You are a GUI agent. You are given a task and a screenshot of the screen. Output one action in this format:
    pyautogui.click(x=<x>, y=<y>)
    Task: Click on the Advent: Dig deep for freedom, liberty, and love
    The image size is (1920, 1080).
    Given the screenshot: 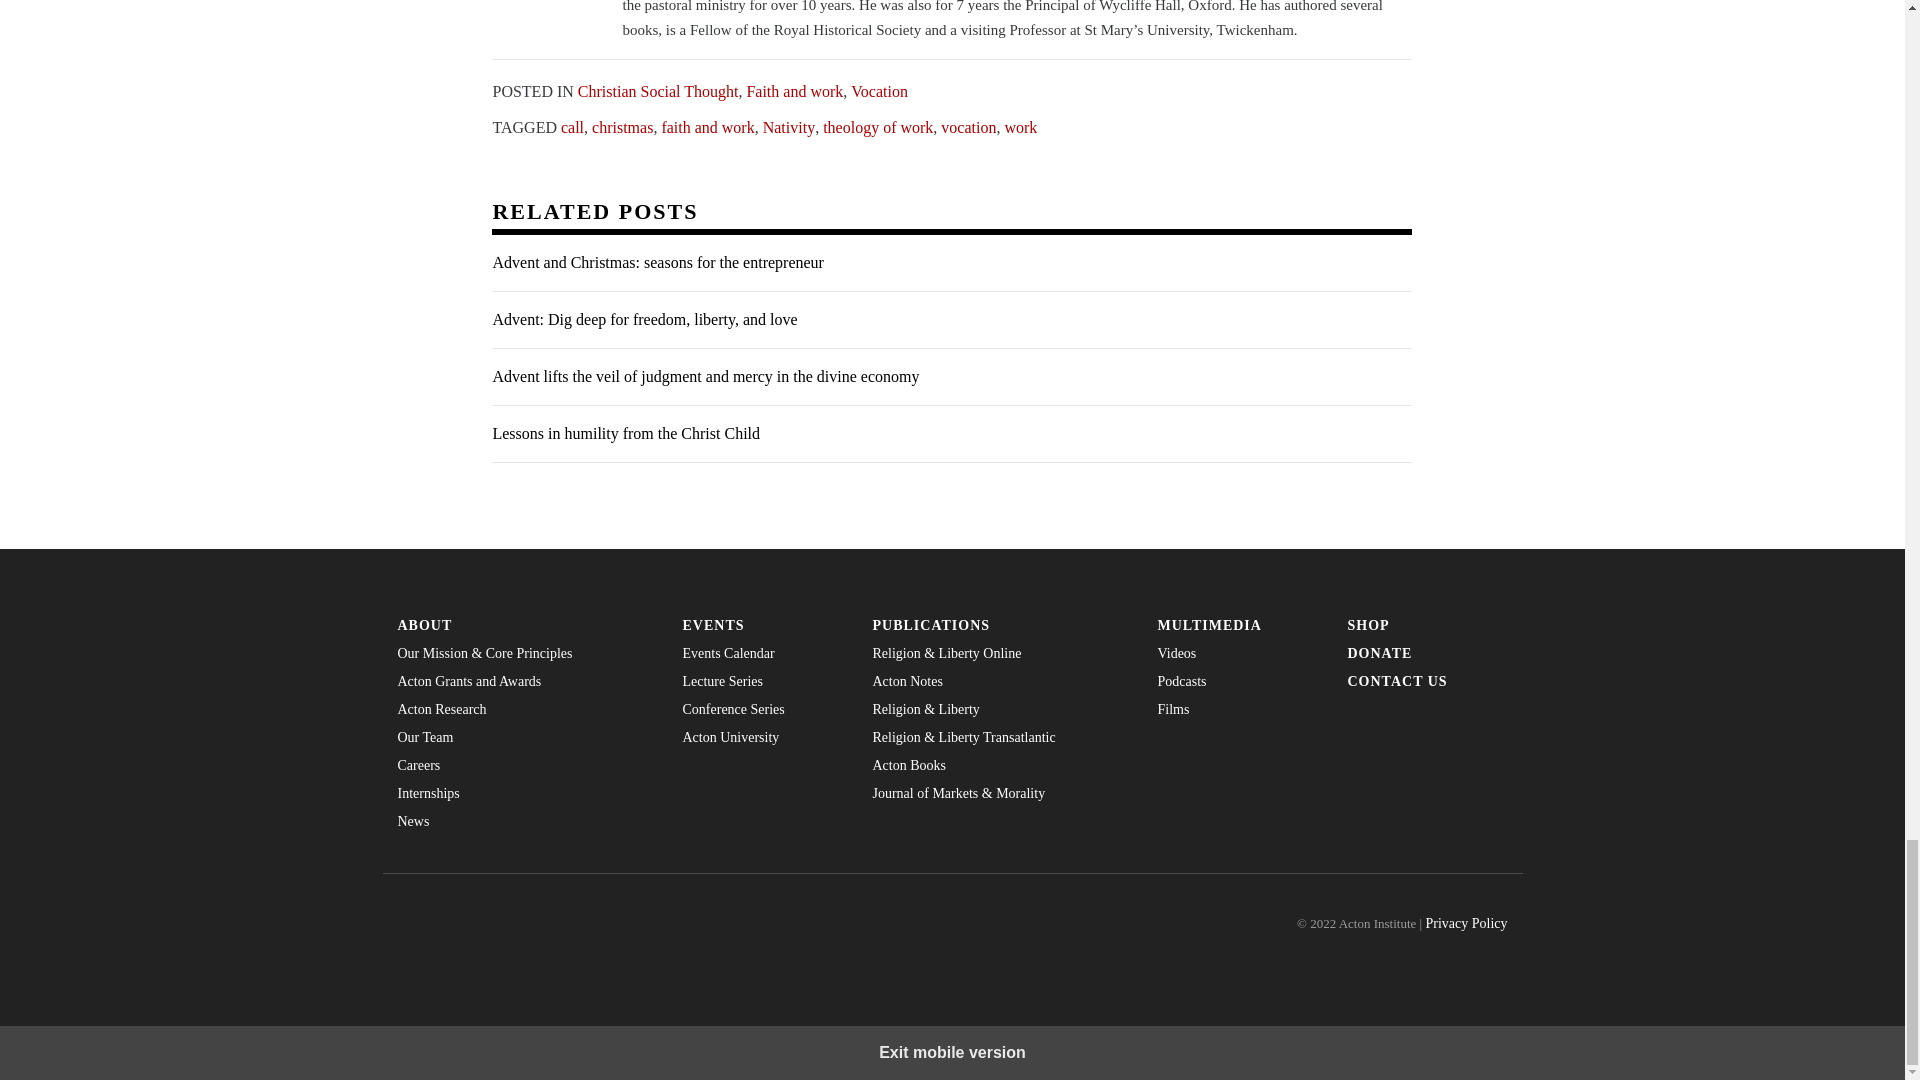 What is the action you would take?
    pyautogui.click(x=951, y=320)
    